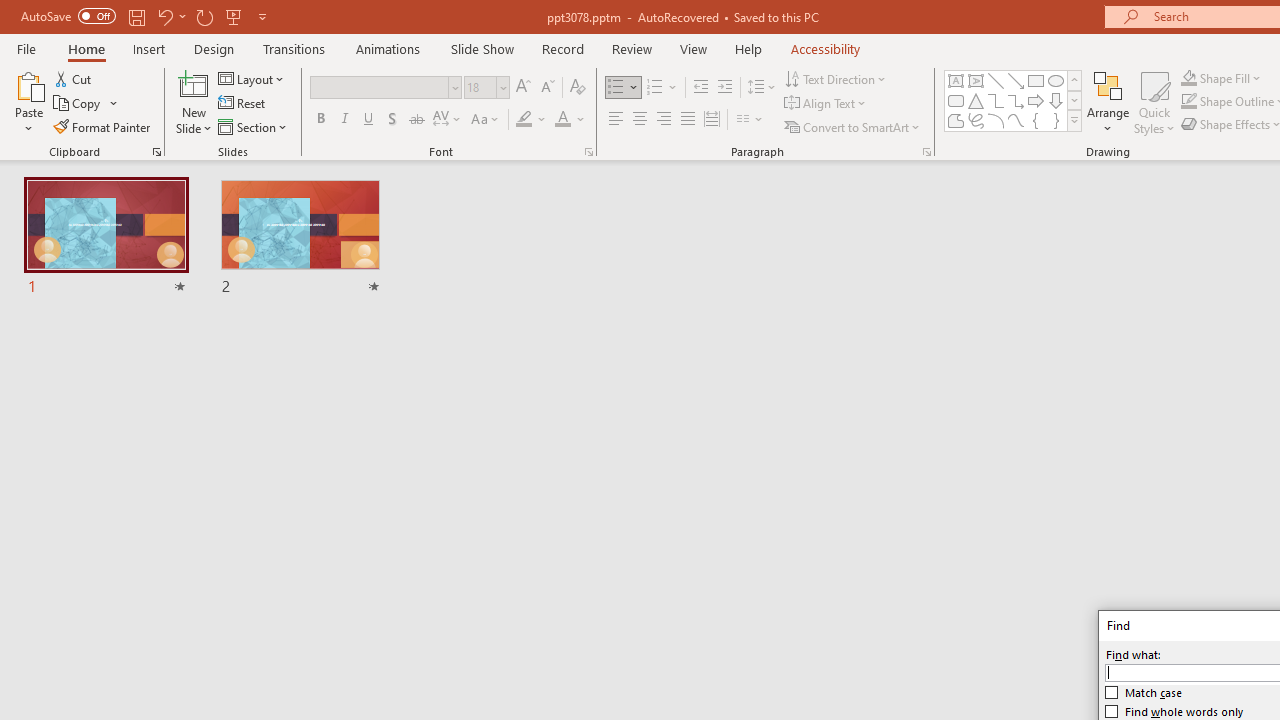 The image size is (1280, 720). What do you see at coordinates (1144, 692) in the screenshot?
I see `Match case` at bounding box center [1144, 692].